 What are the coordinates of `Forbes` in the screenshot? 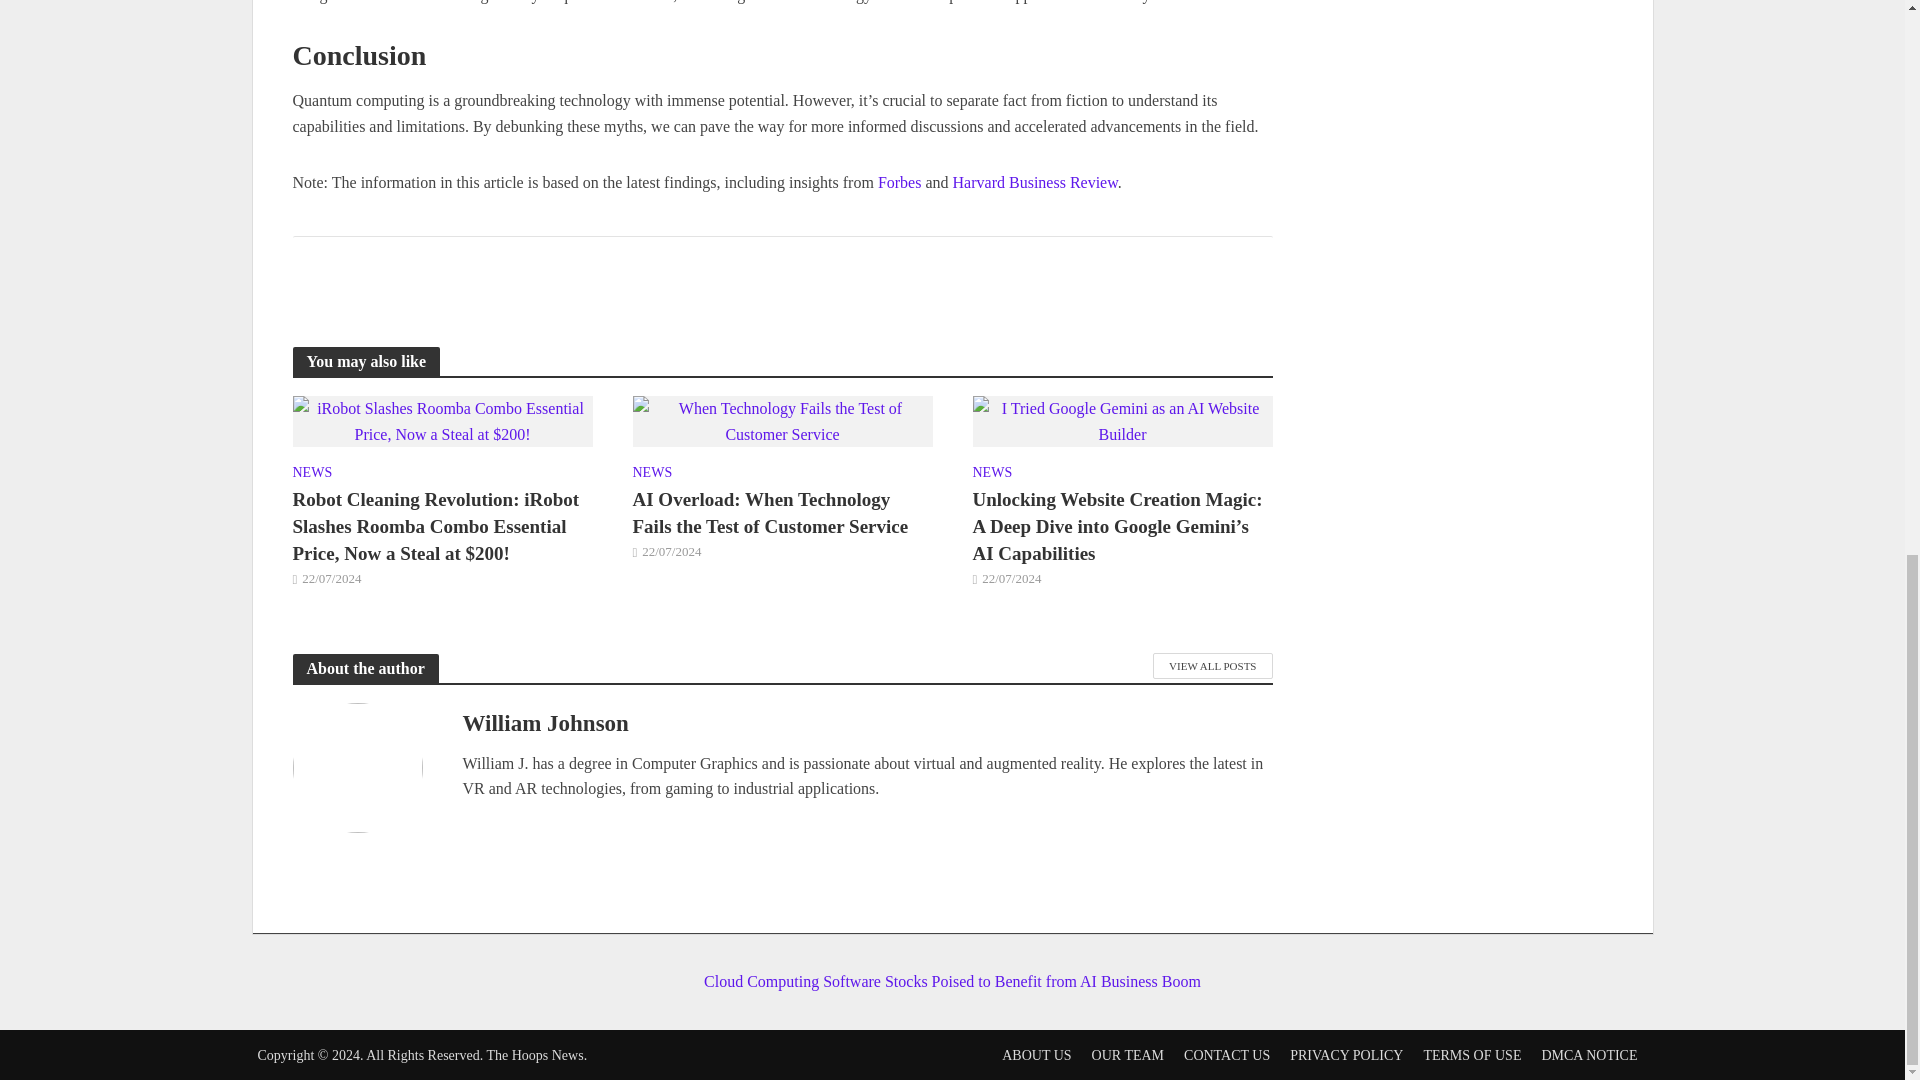 It's located at (899, 182).